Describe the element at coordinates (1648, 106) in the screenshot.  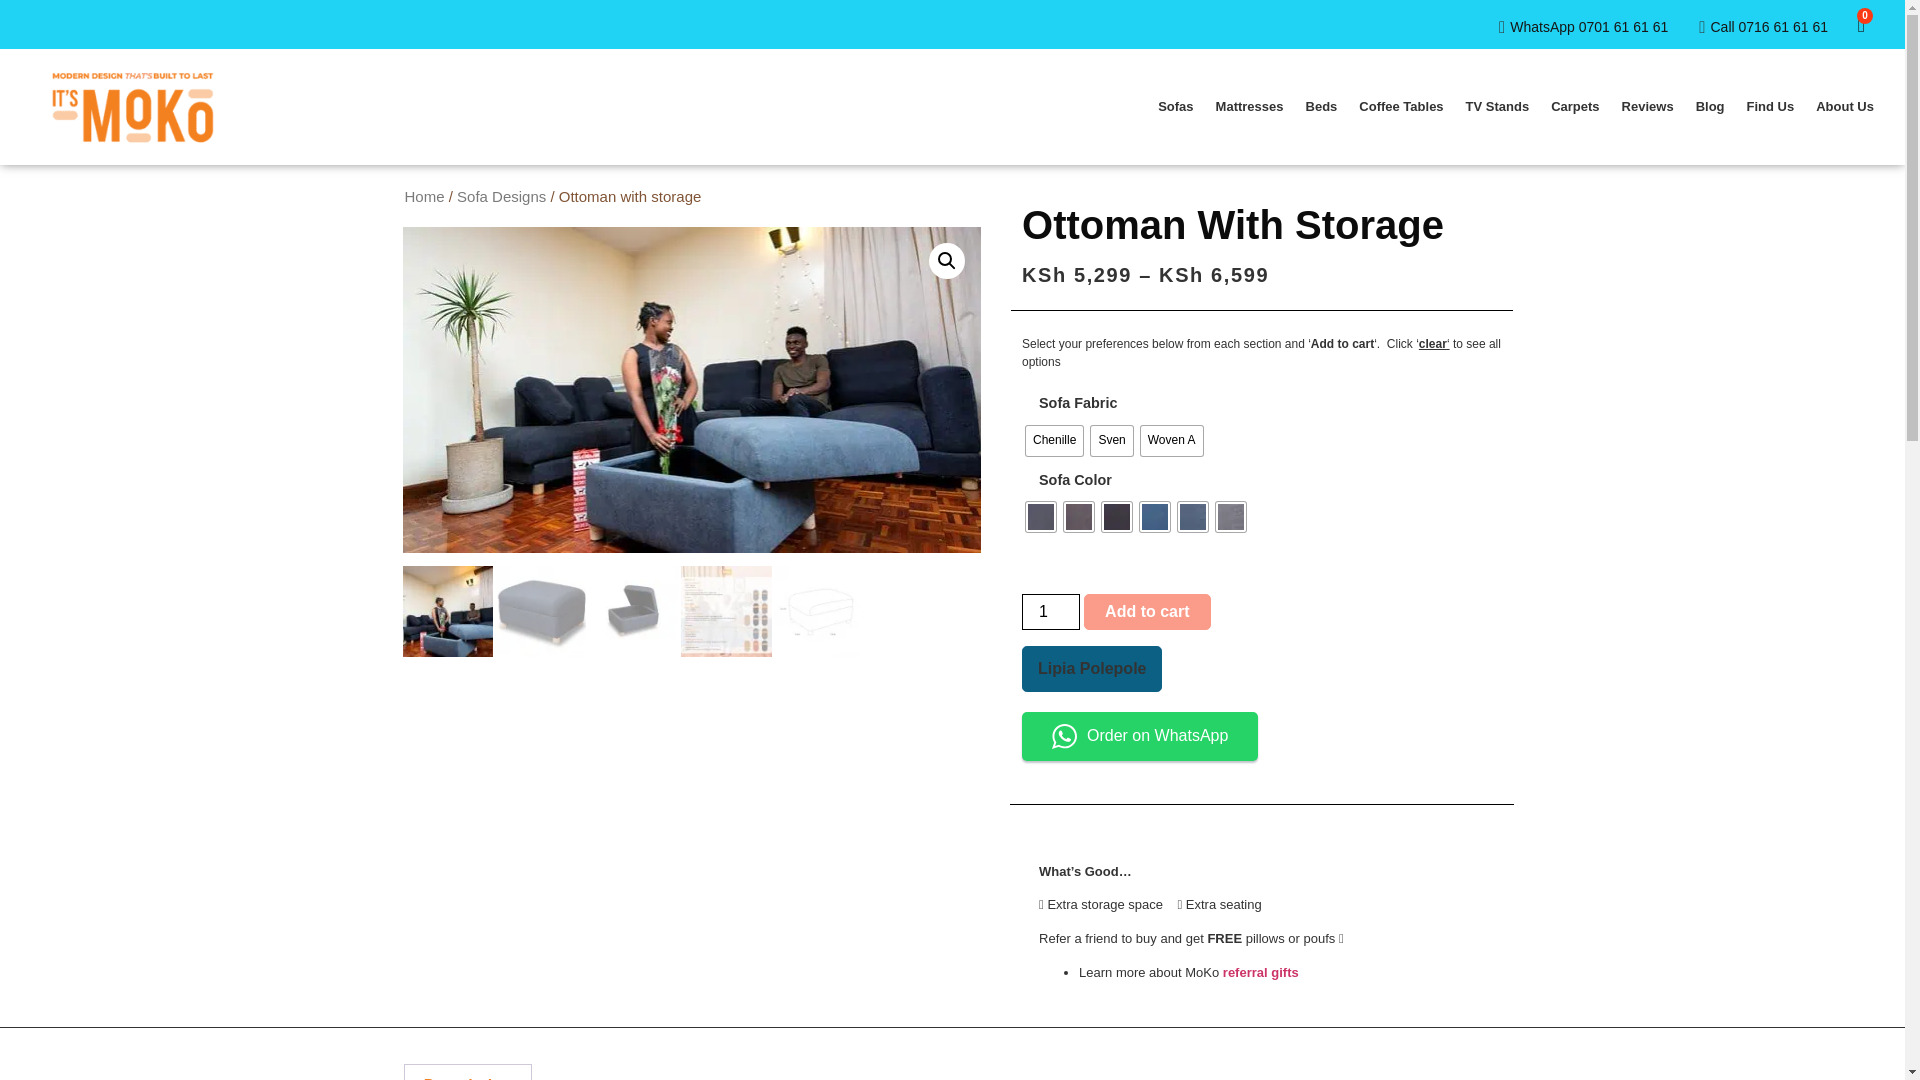
I see `Reviews` at that location.